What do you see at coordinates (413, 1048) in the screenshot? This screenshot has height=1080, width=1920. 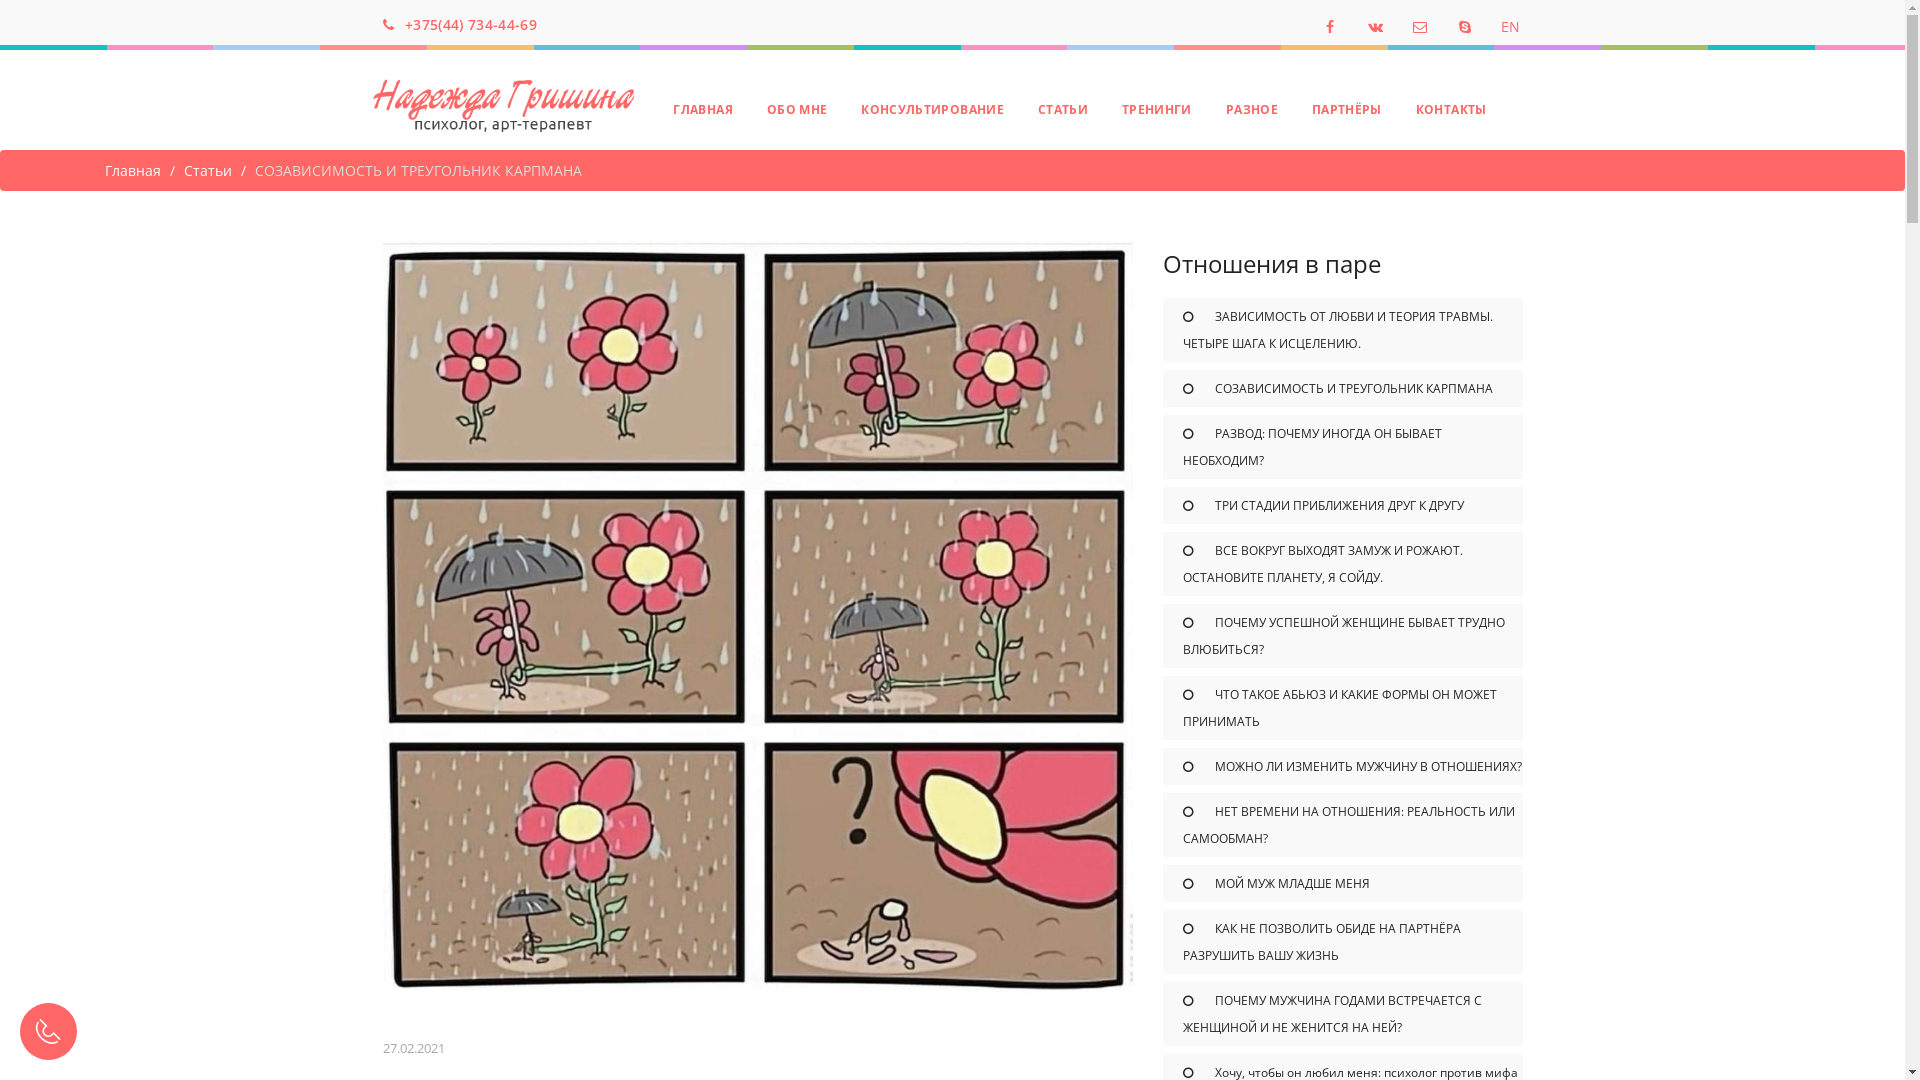 I see `27.02.2021` at bounding box center [413, 1048].